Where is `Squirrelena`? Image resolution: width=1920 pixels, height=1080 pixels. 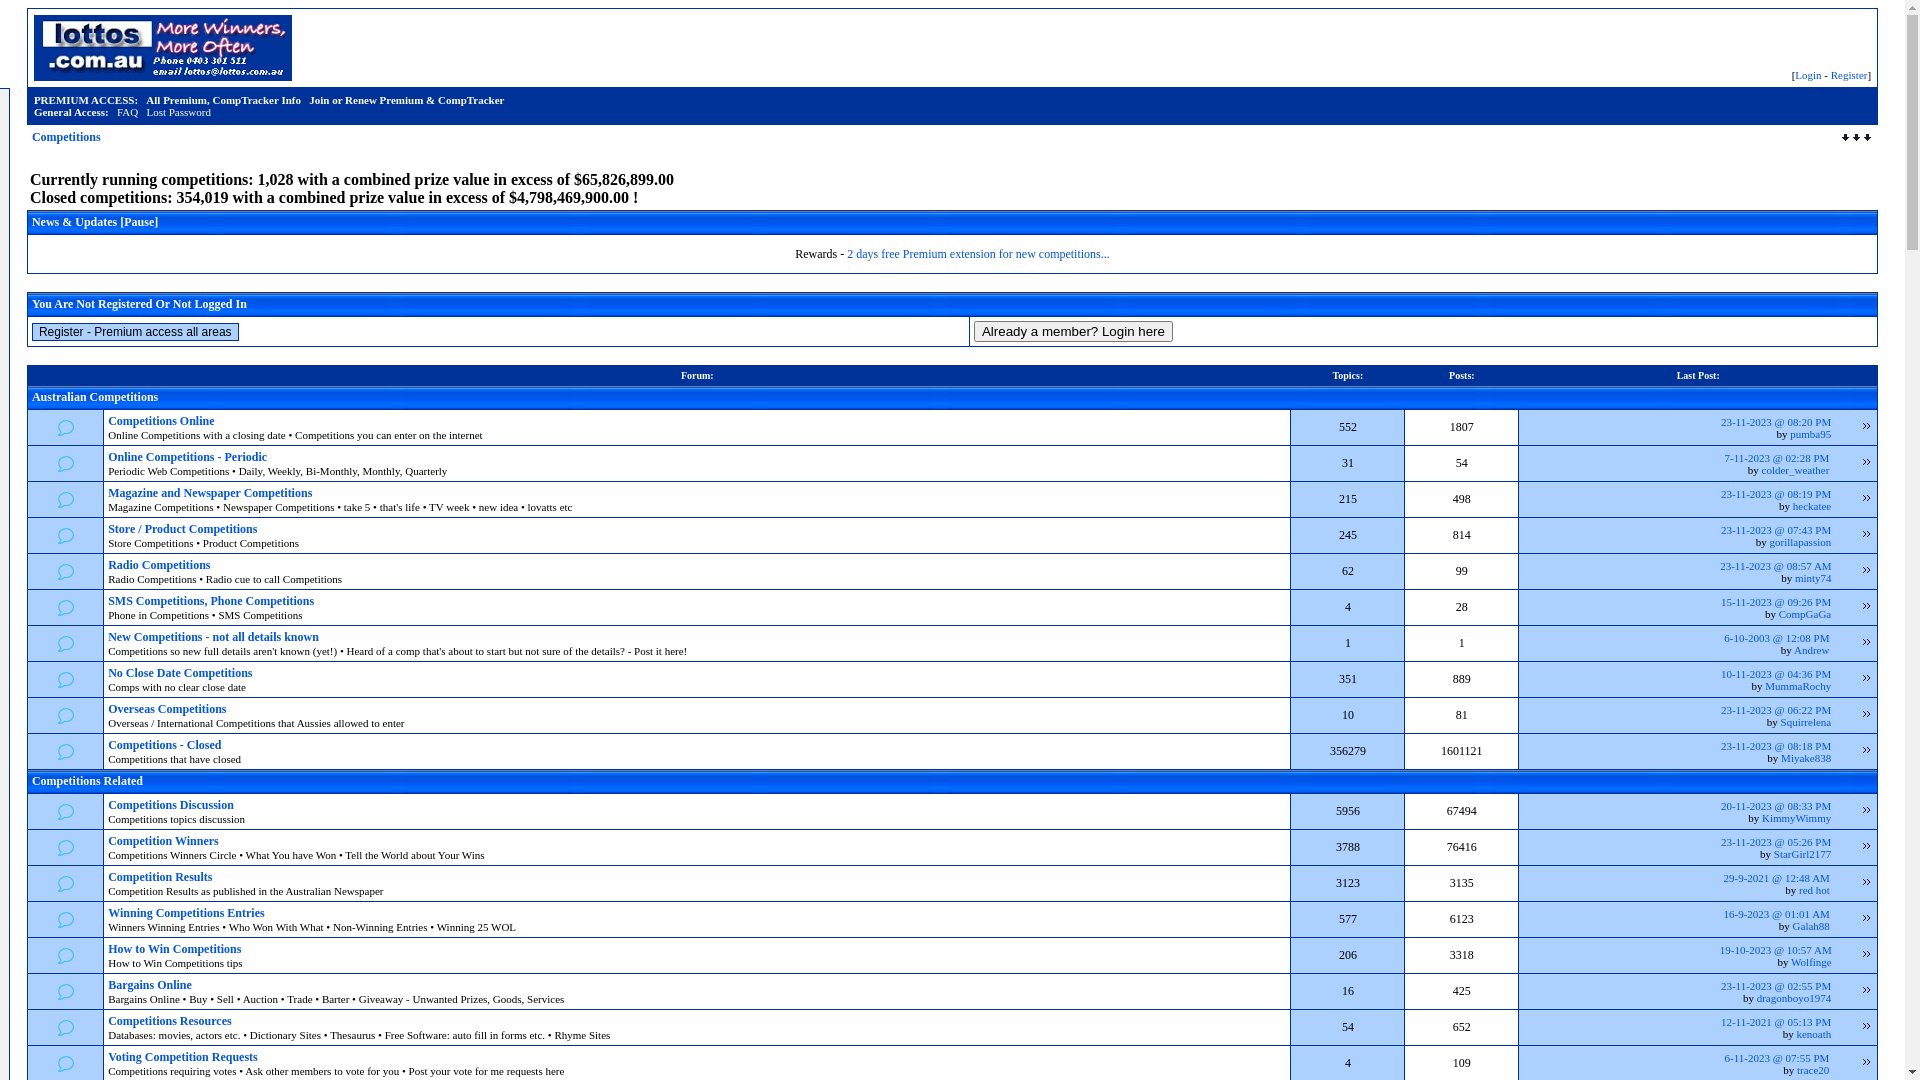
Squirrelena is located at coordinates (1806, 722).